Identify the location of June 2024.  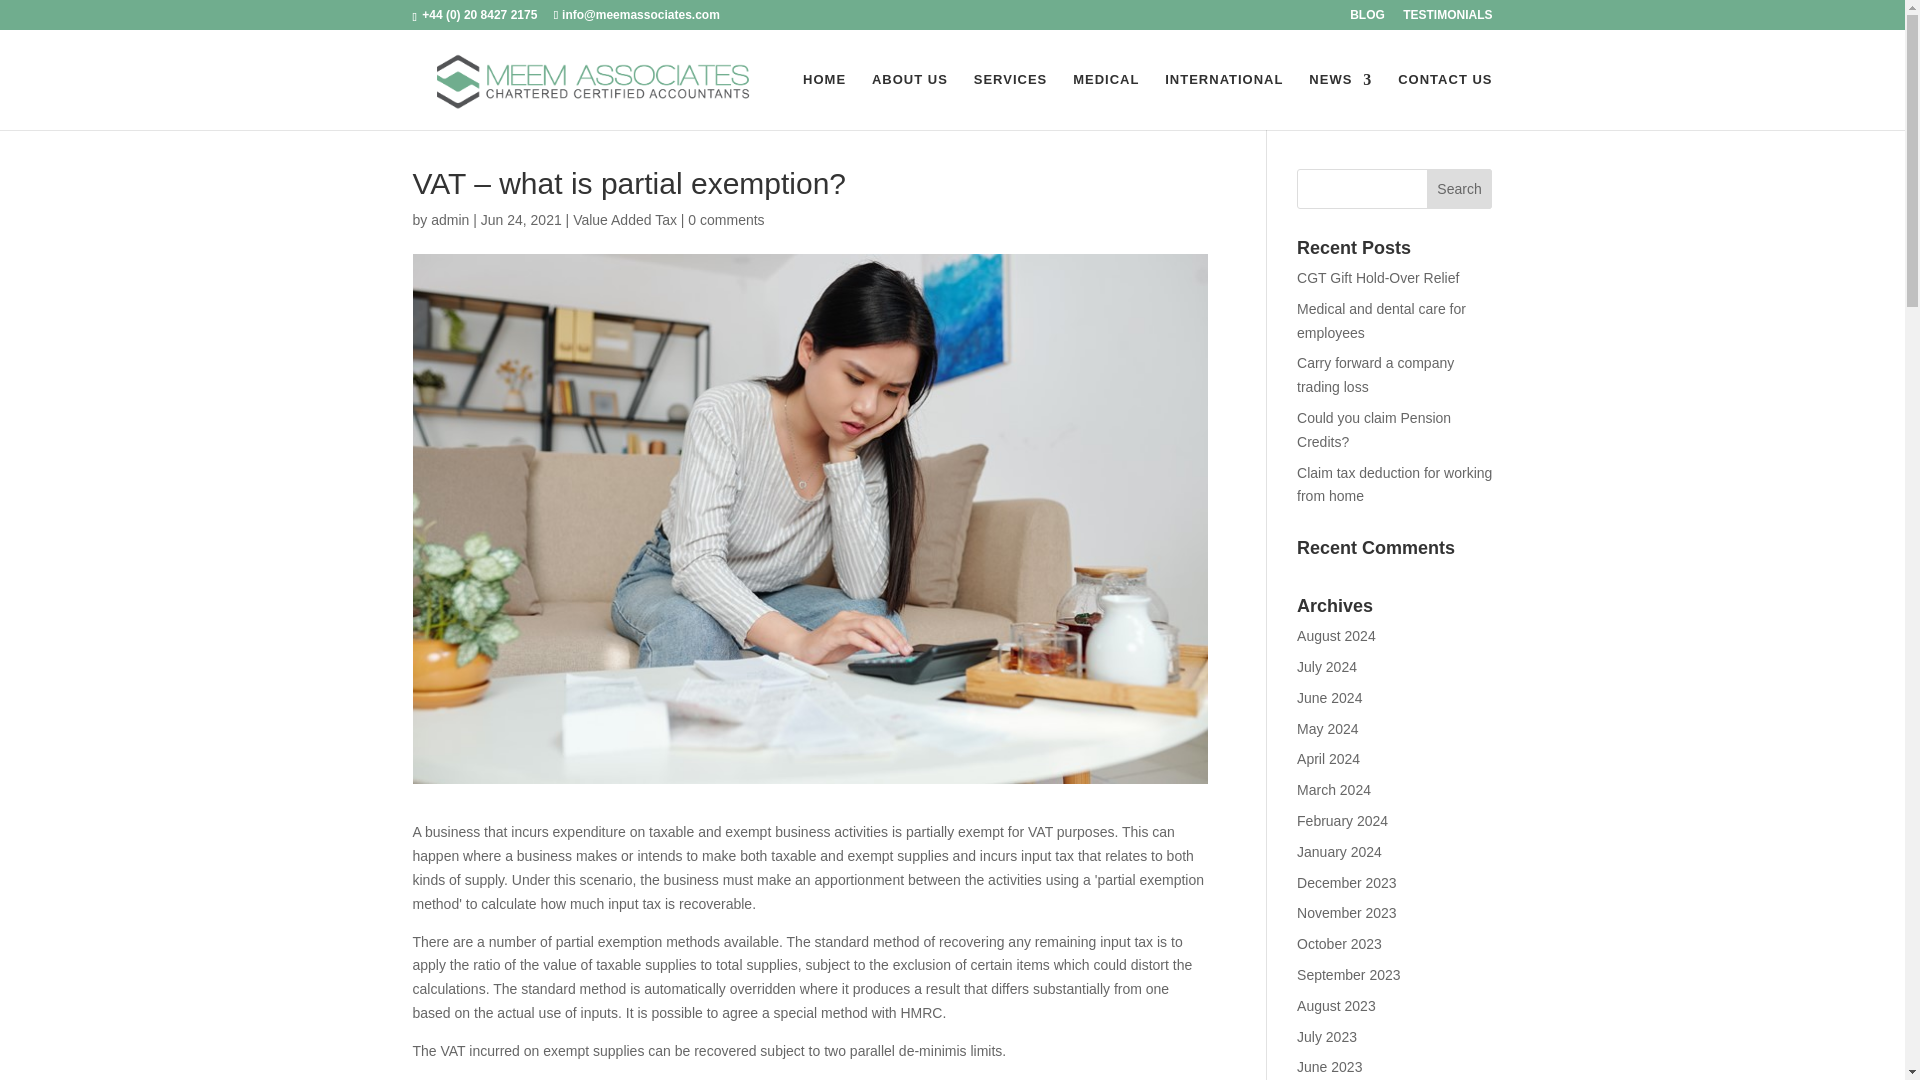
(1329, 698).